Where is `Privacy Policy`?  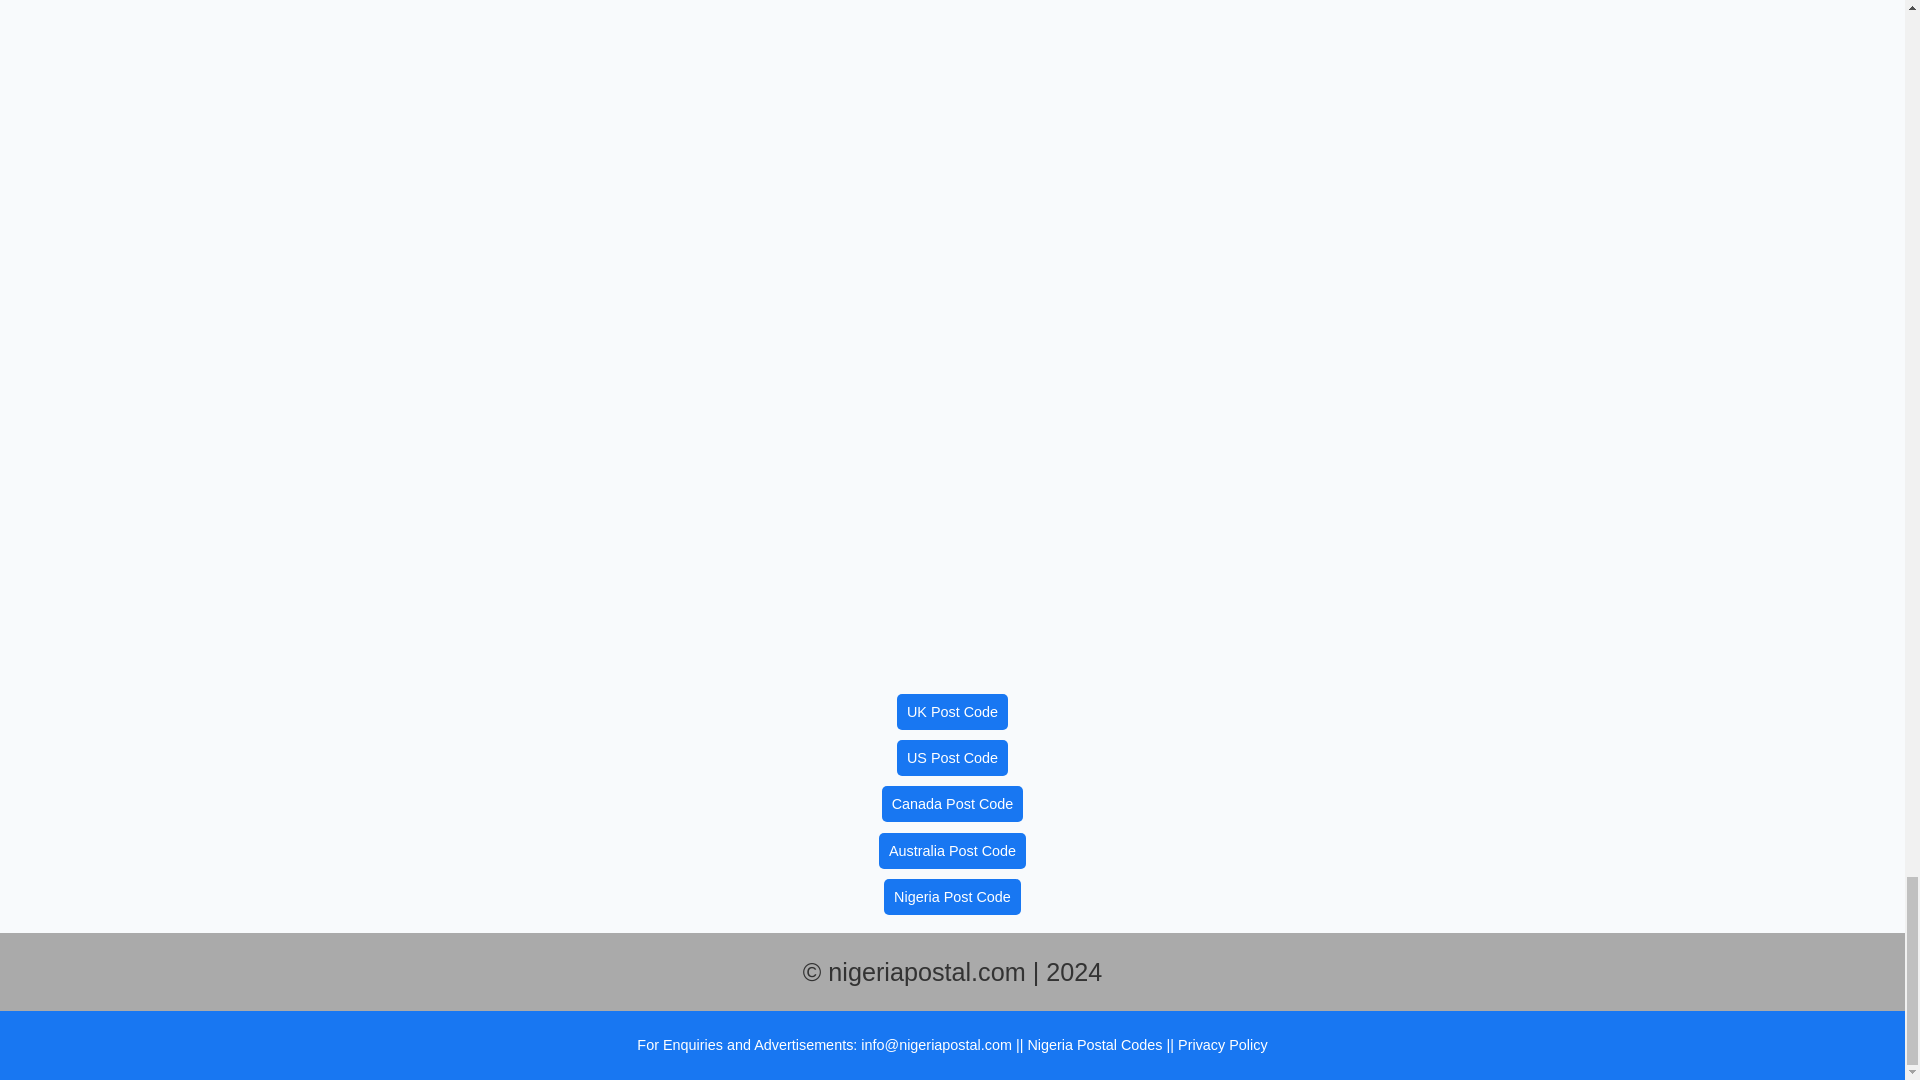
Privacy Policy is located at coordinates (1222, 1044).